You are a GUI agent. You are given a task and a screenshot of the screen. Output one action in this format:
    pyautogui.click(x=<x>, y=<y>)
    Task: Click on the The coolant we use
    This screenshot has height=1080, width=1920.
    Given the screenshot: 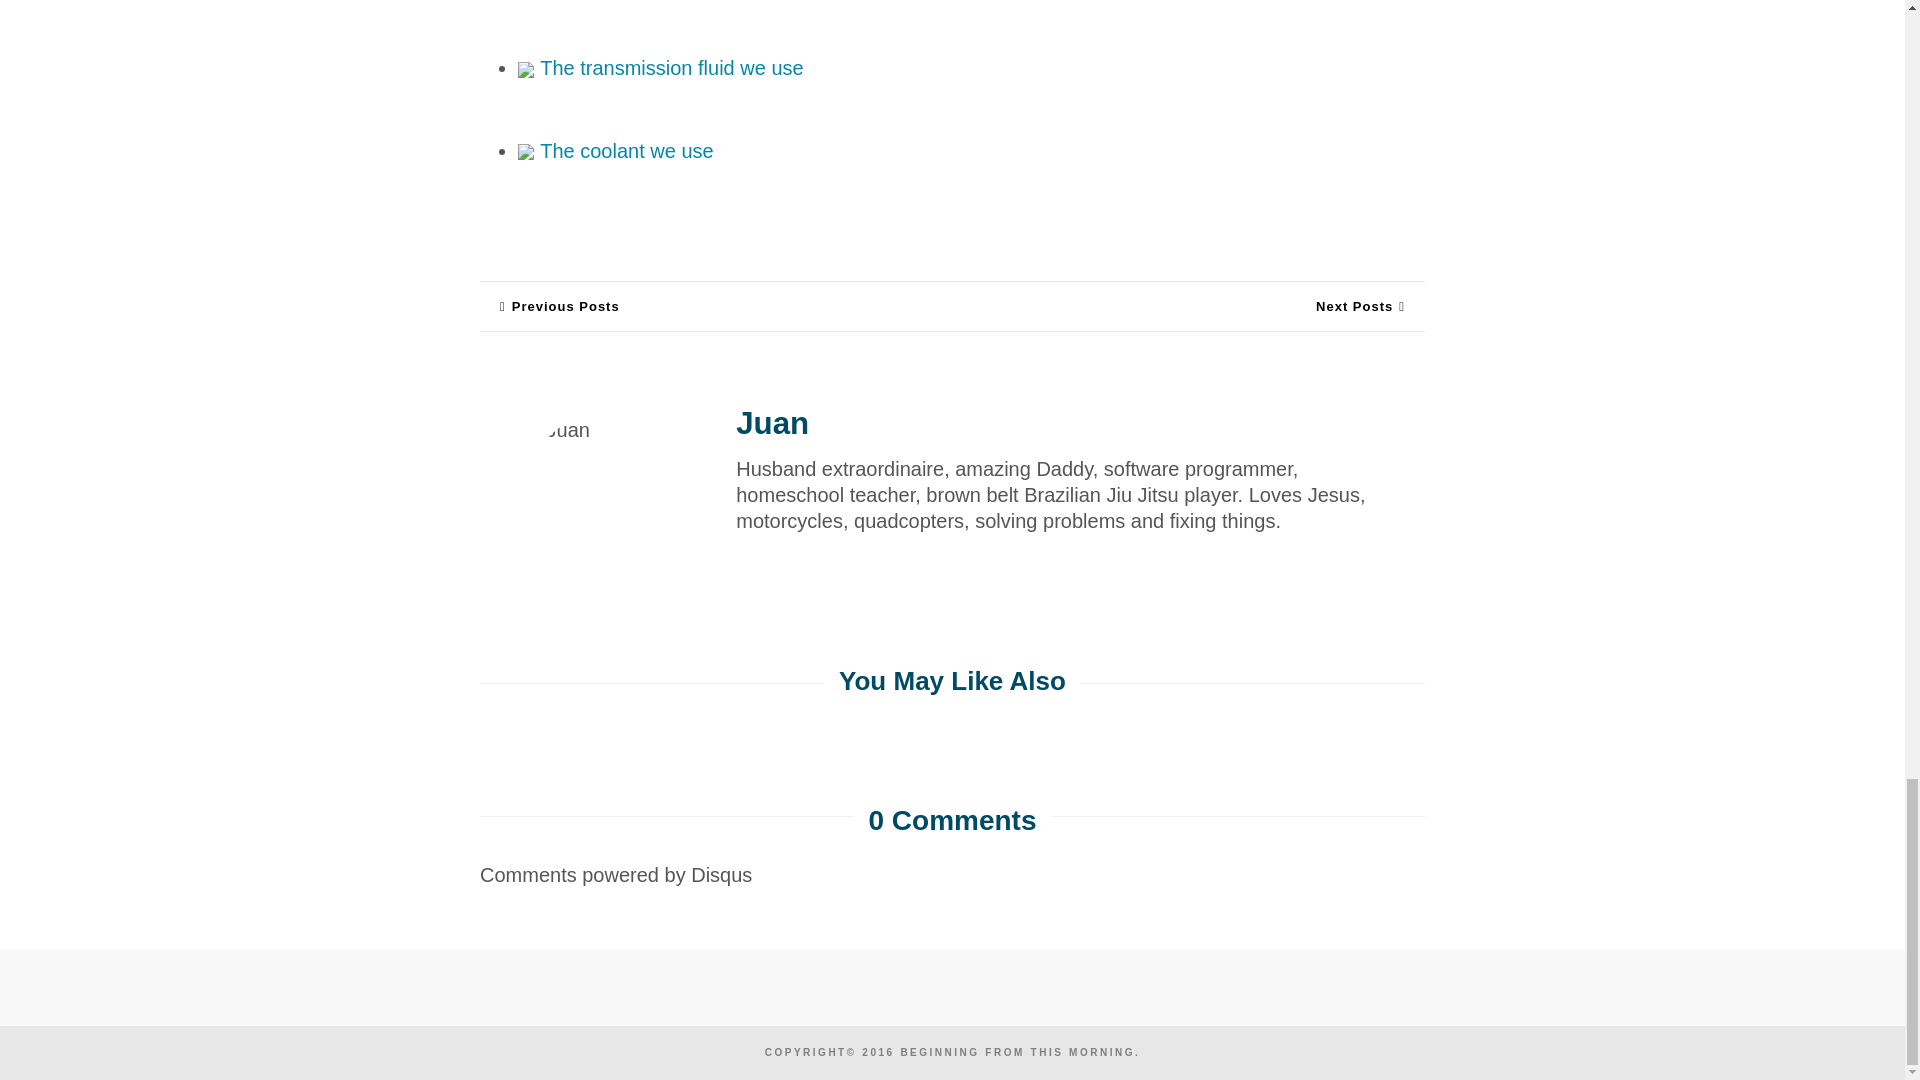 What is the action you would take?
    pyautogui.click(x=616, y=150)
    